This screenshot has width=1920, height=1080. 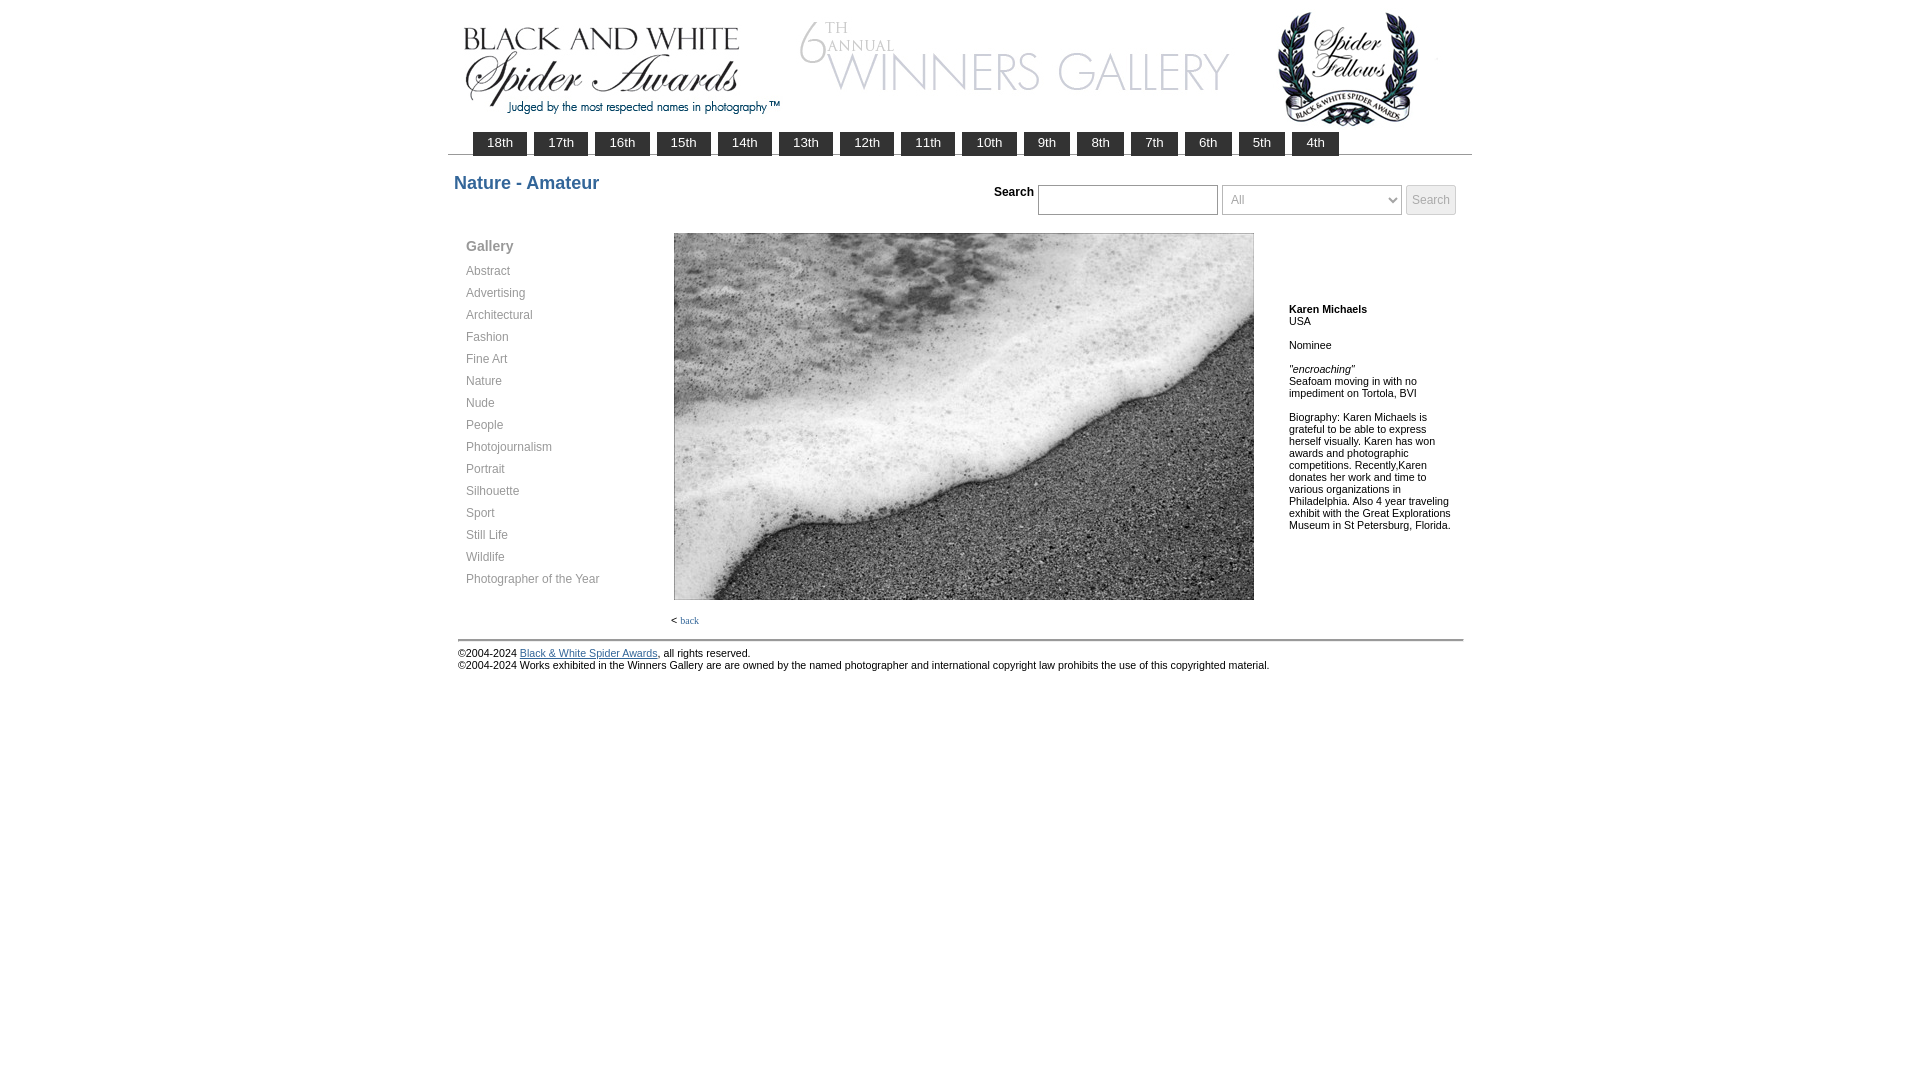 What do you see at coordinates (989, 142) in the screenshot?
I see `   10th   ` at bounding box center [989, 142].